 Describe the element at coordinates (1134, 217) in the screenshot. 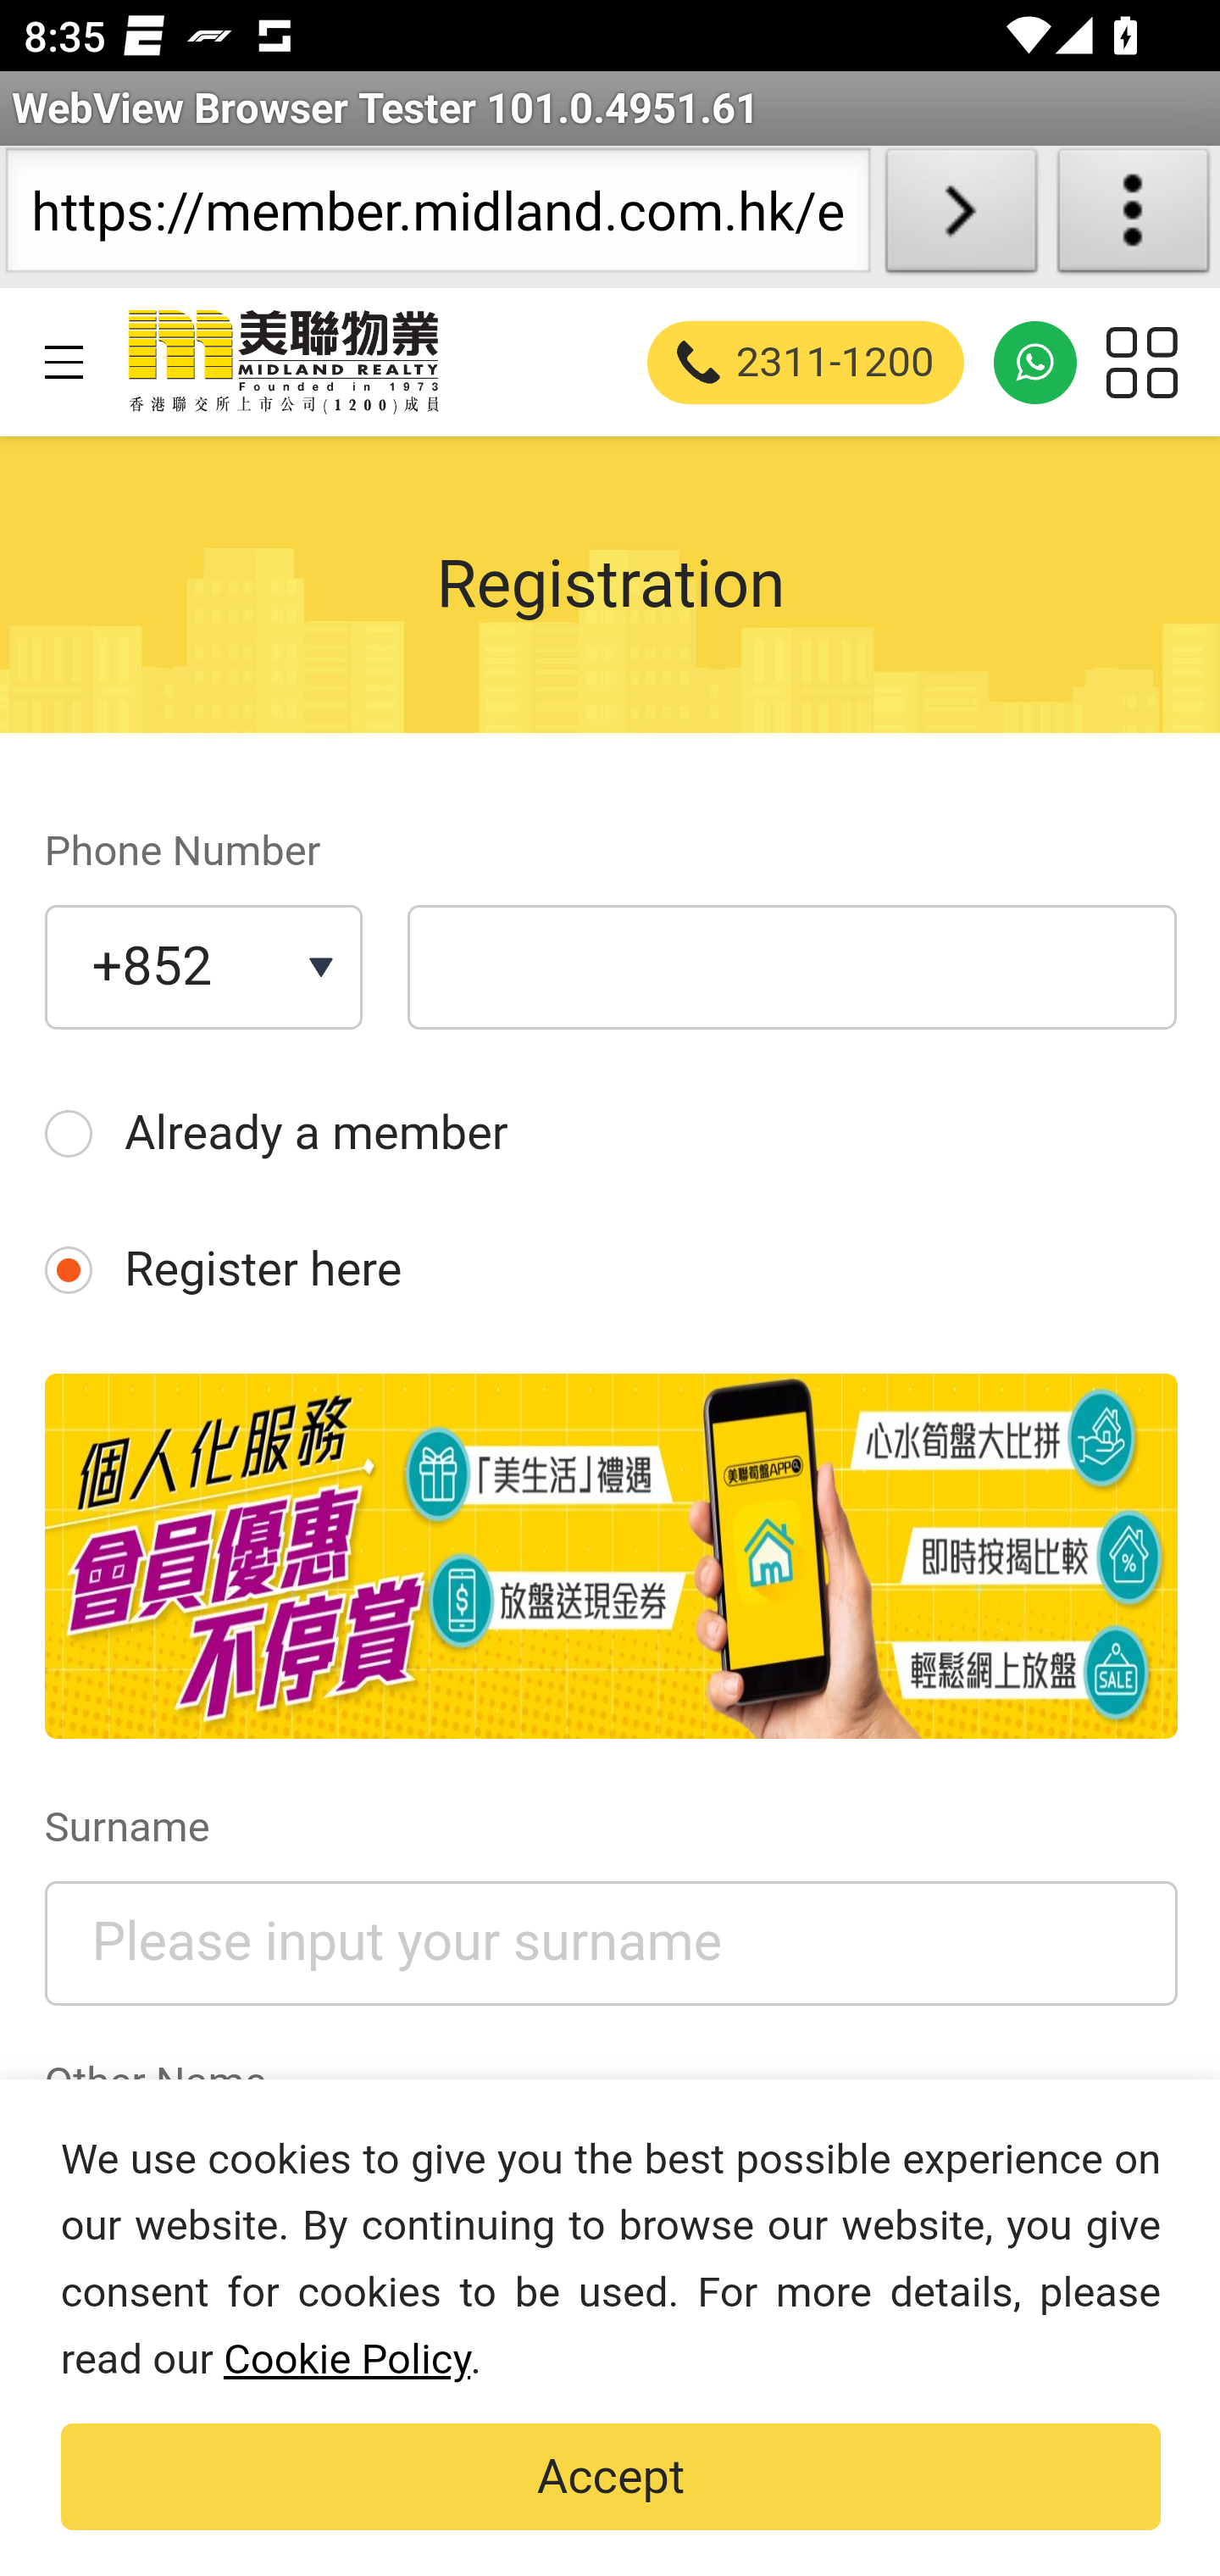

I see `About WebView` at that location.